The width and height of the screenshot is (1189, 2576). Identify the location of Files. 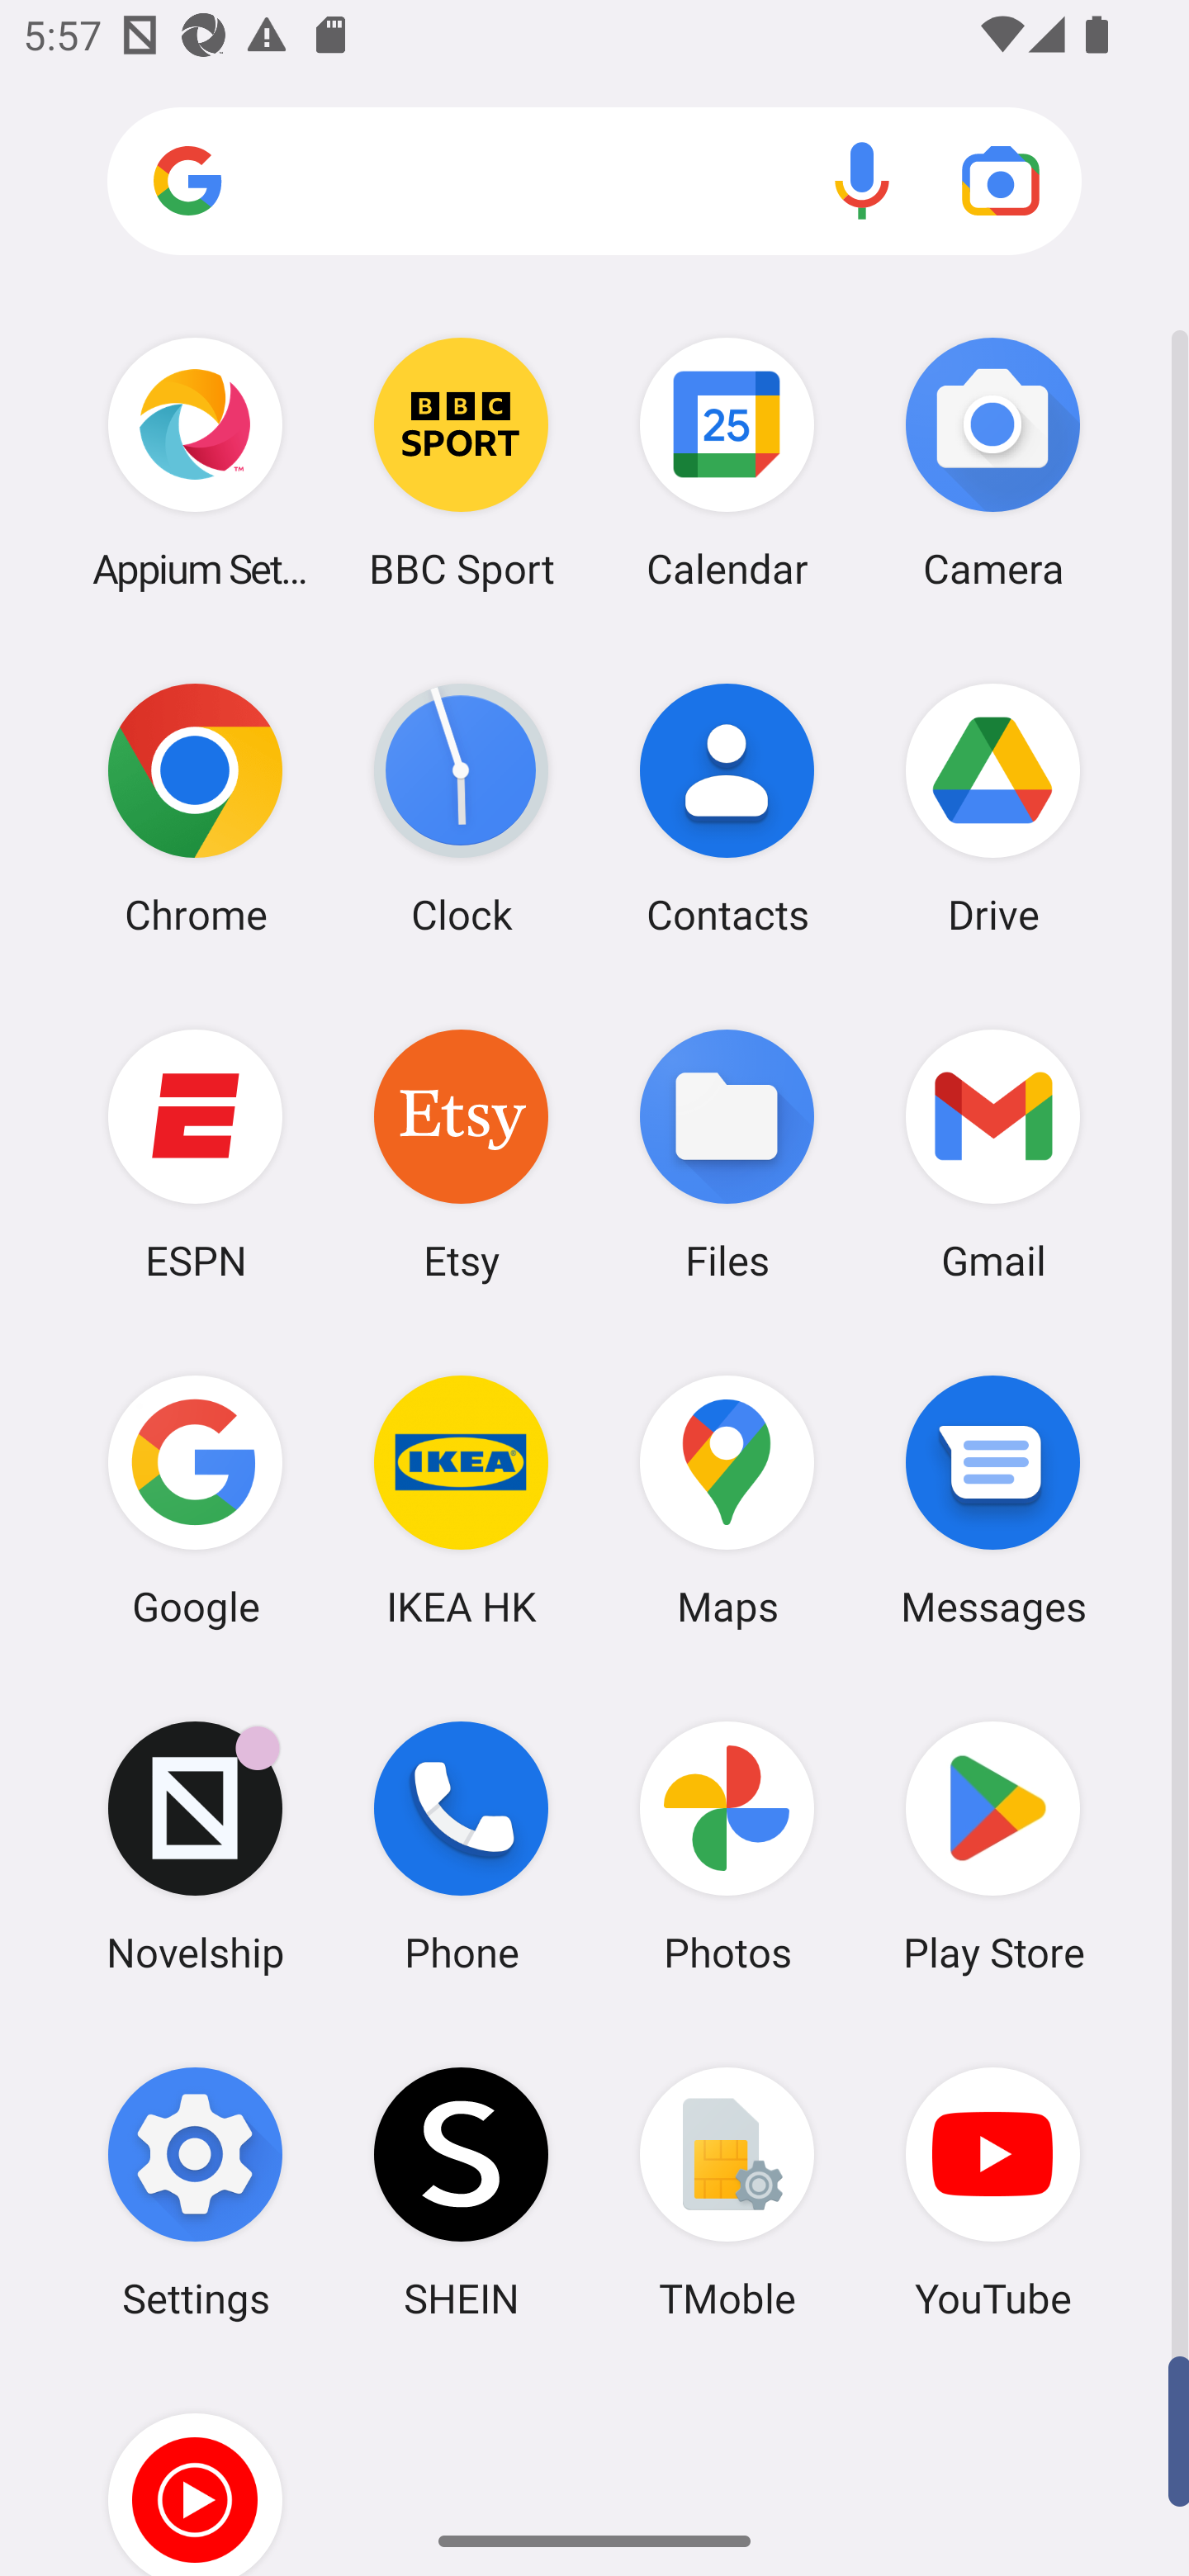
(727, 1153).